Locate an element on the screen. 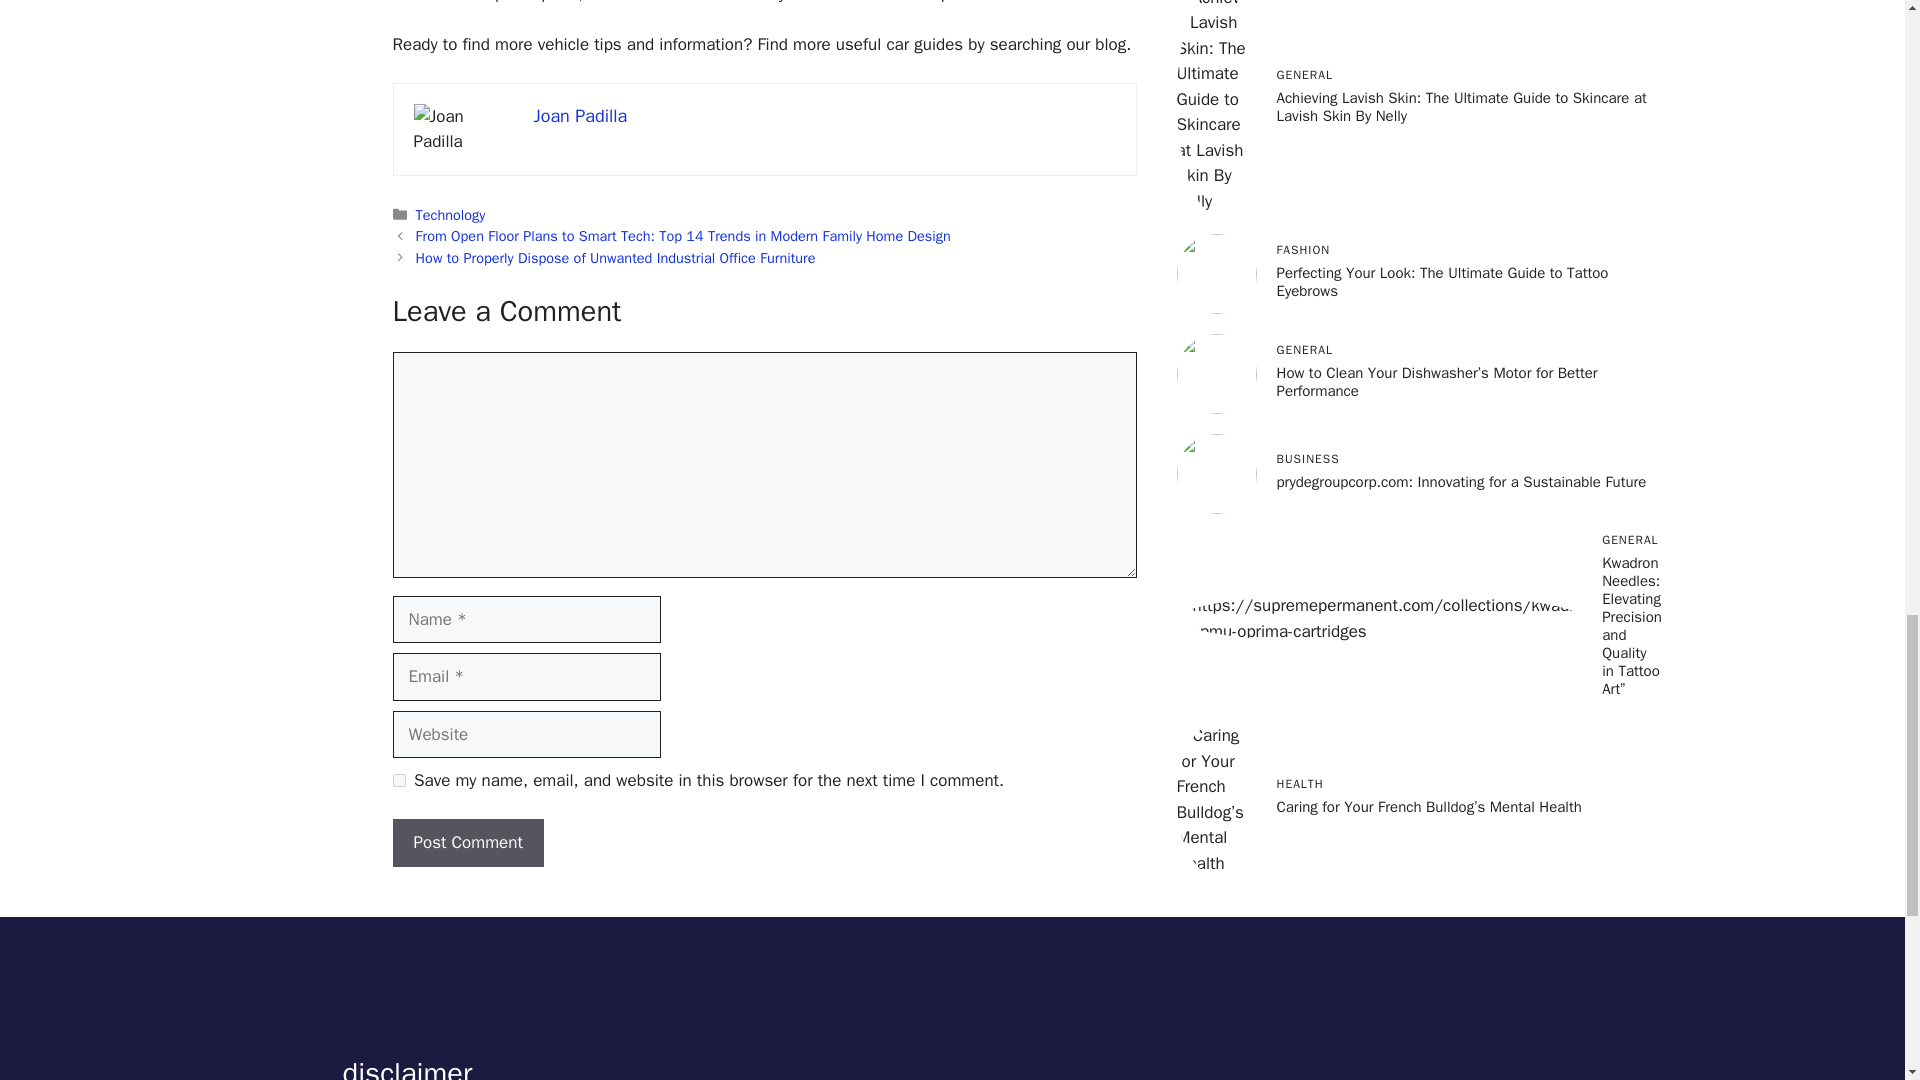 The height and width of the screenshot is (1080, 1920). Technology is located at coordinates (450, 214).